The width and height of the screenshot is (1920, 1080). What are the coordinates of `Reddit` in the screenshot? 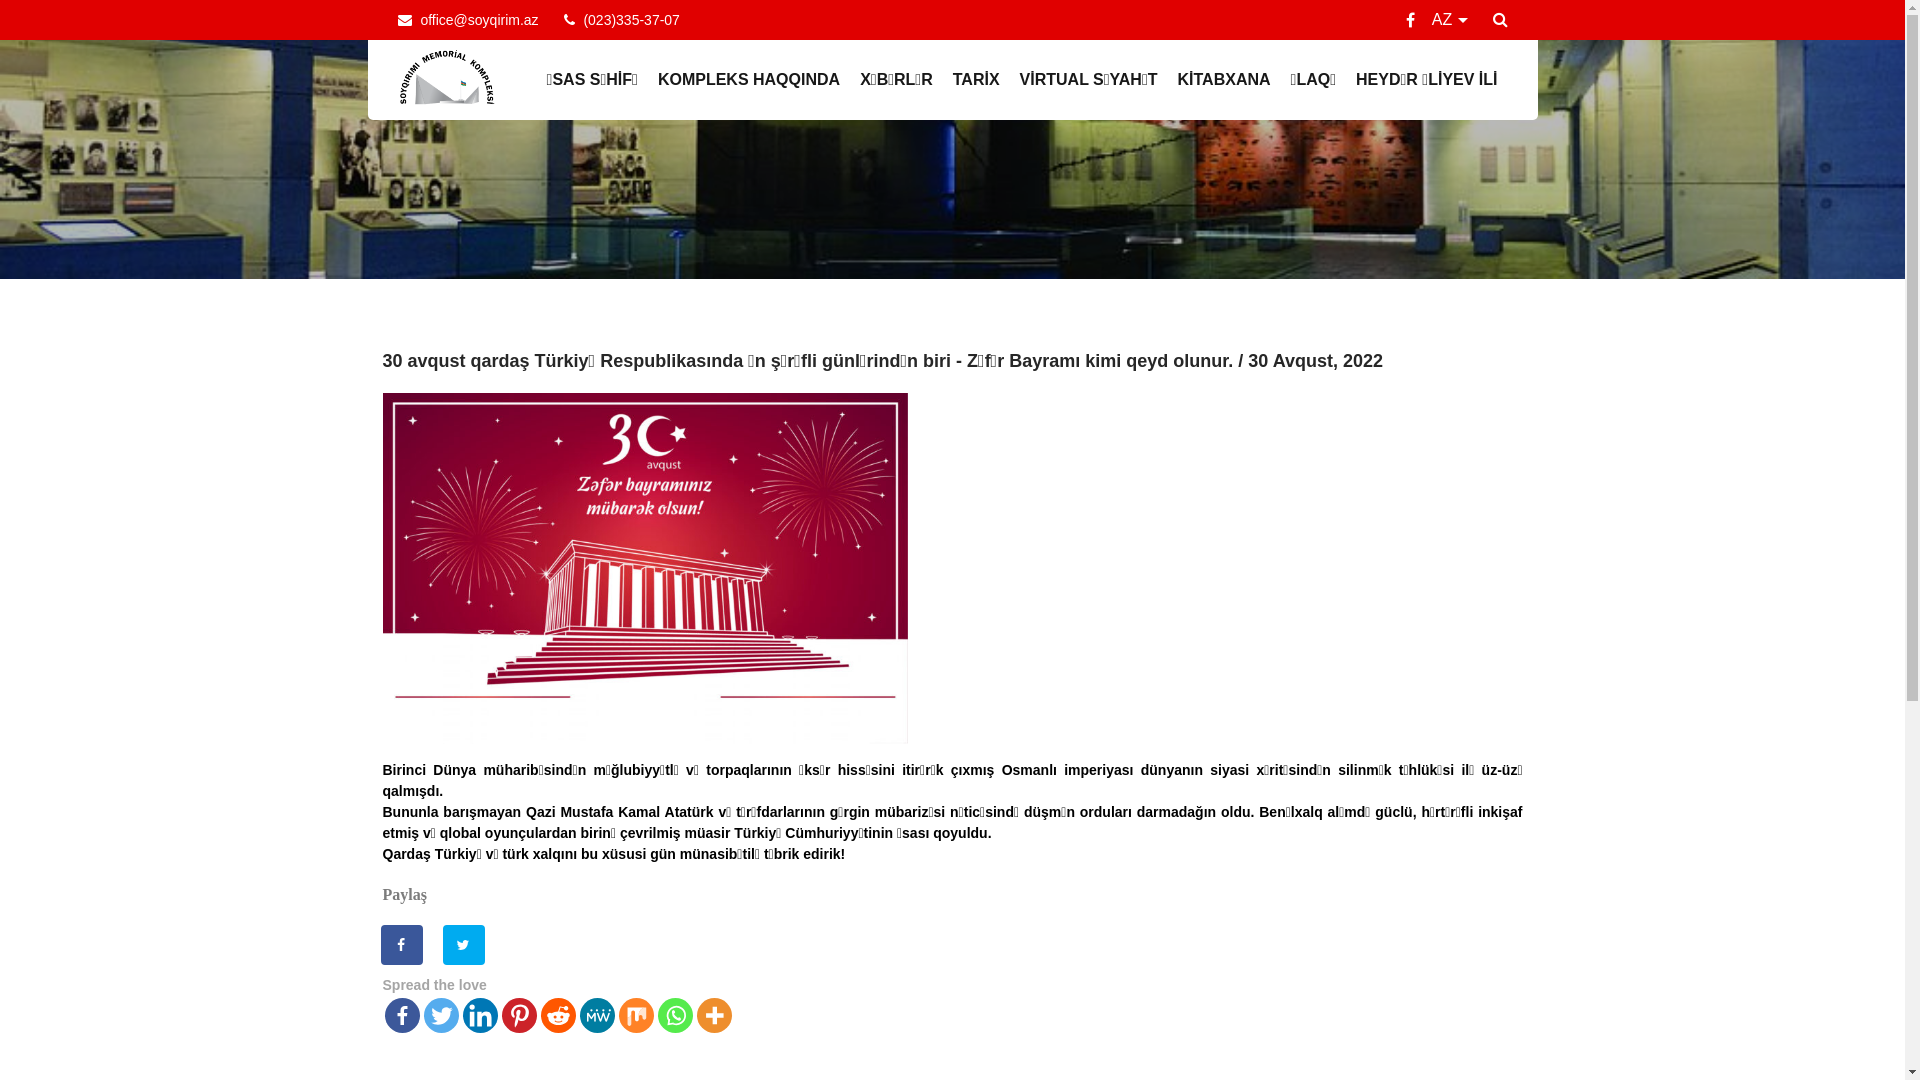 It's located at (558, 1016).